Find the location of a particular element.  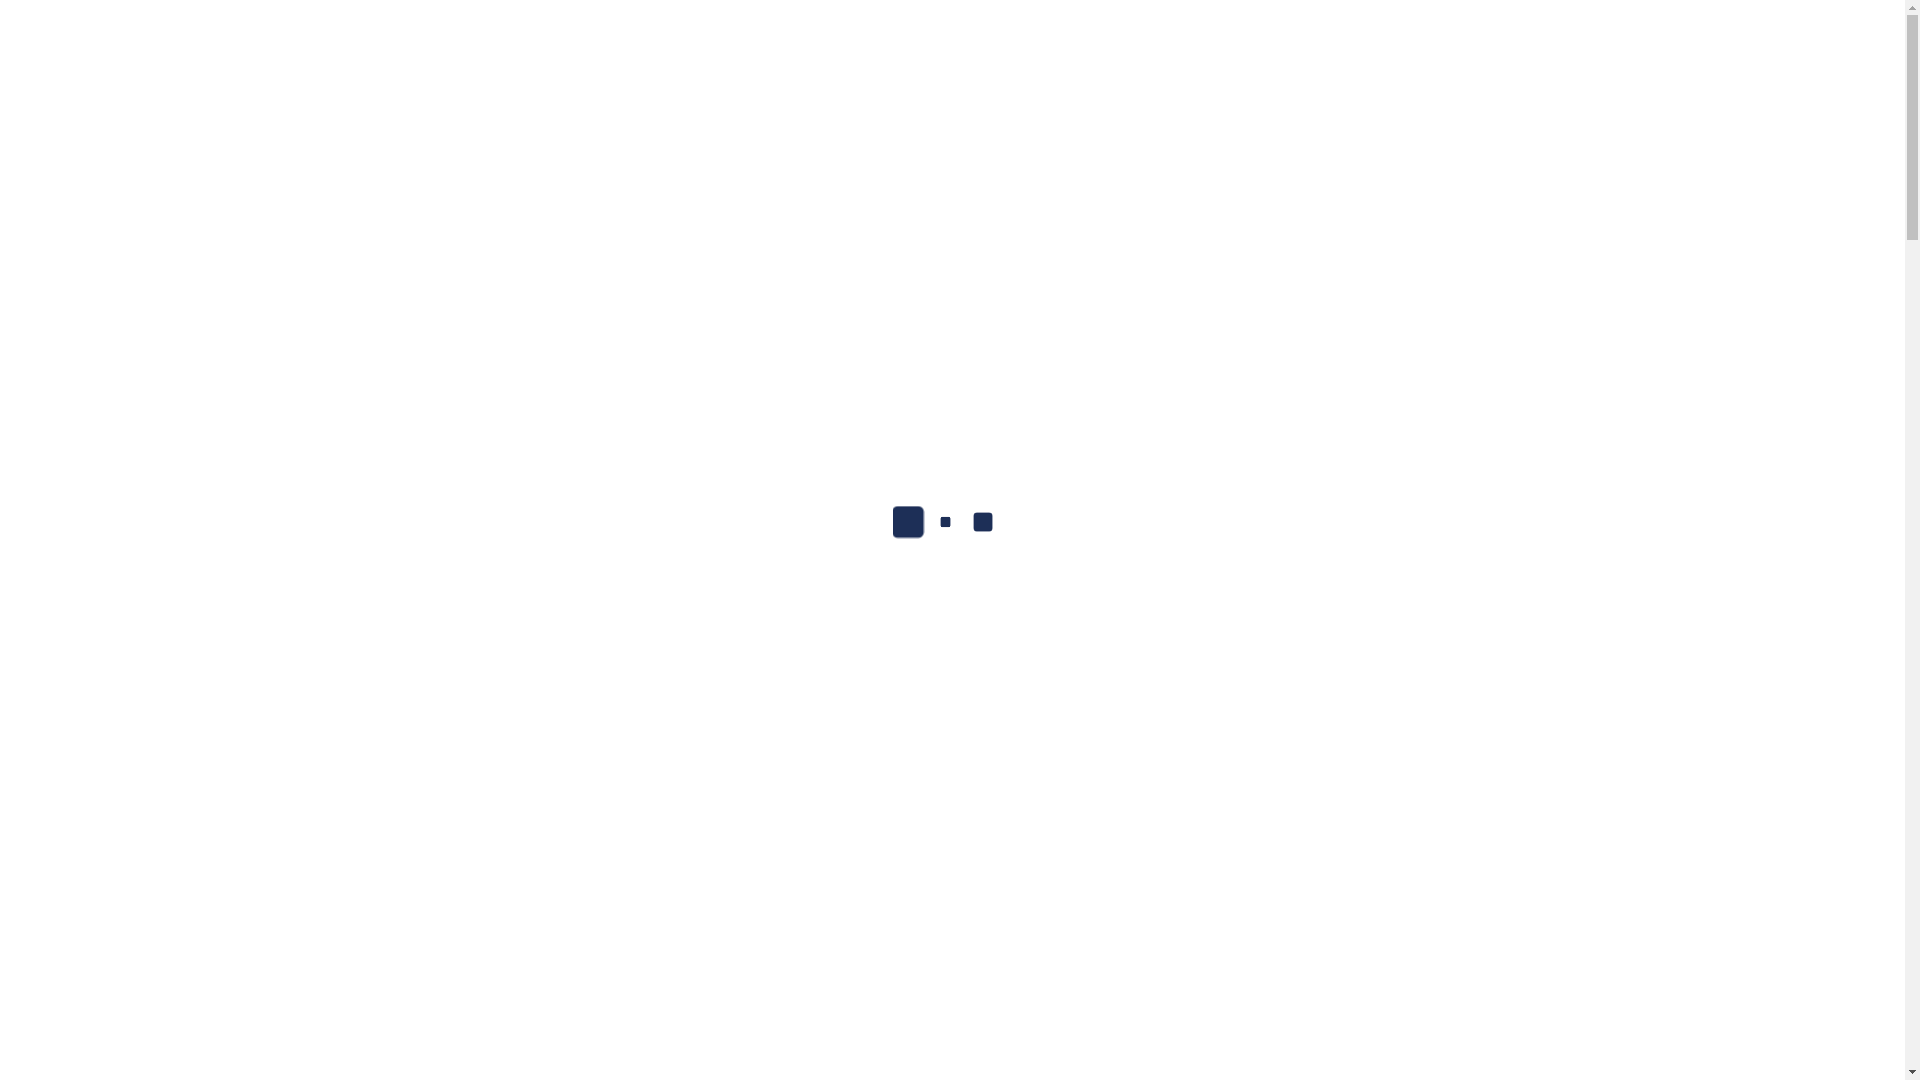

Contact is located at coordinates (1050, 168).